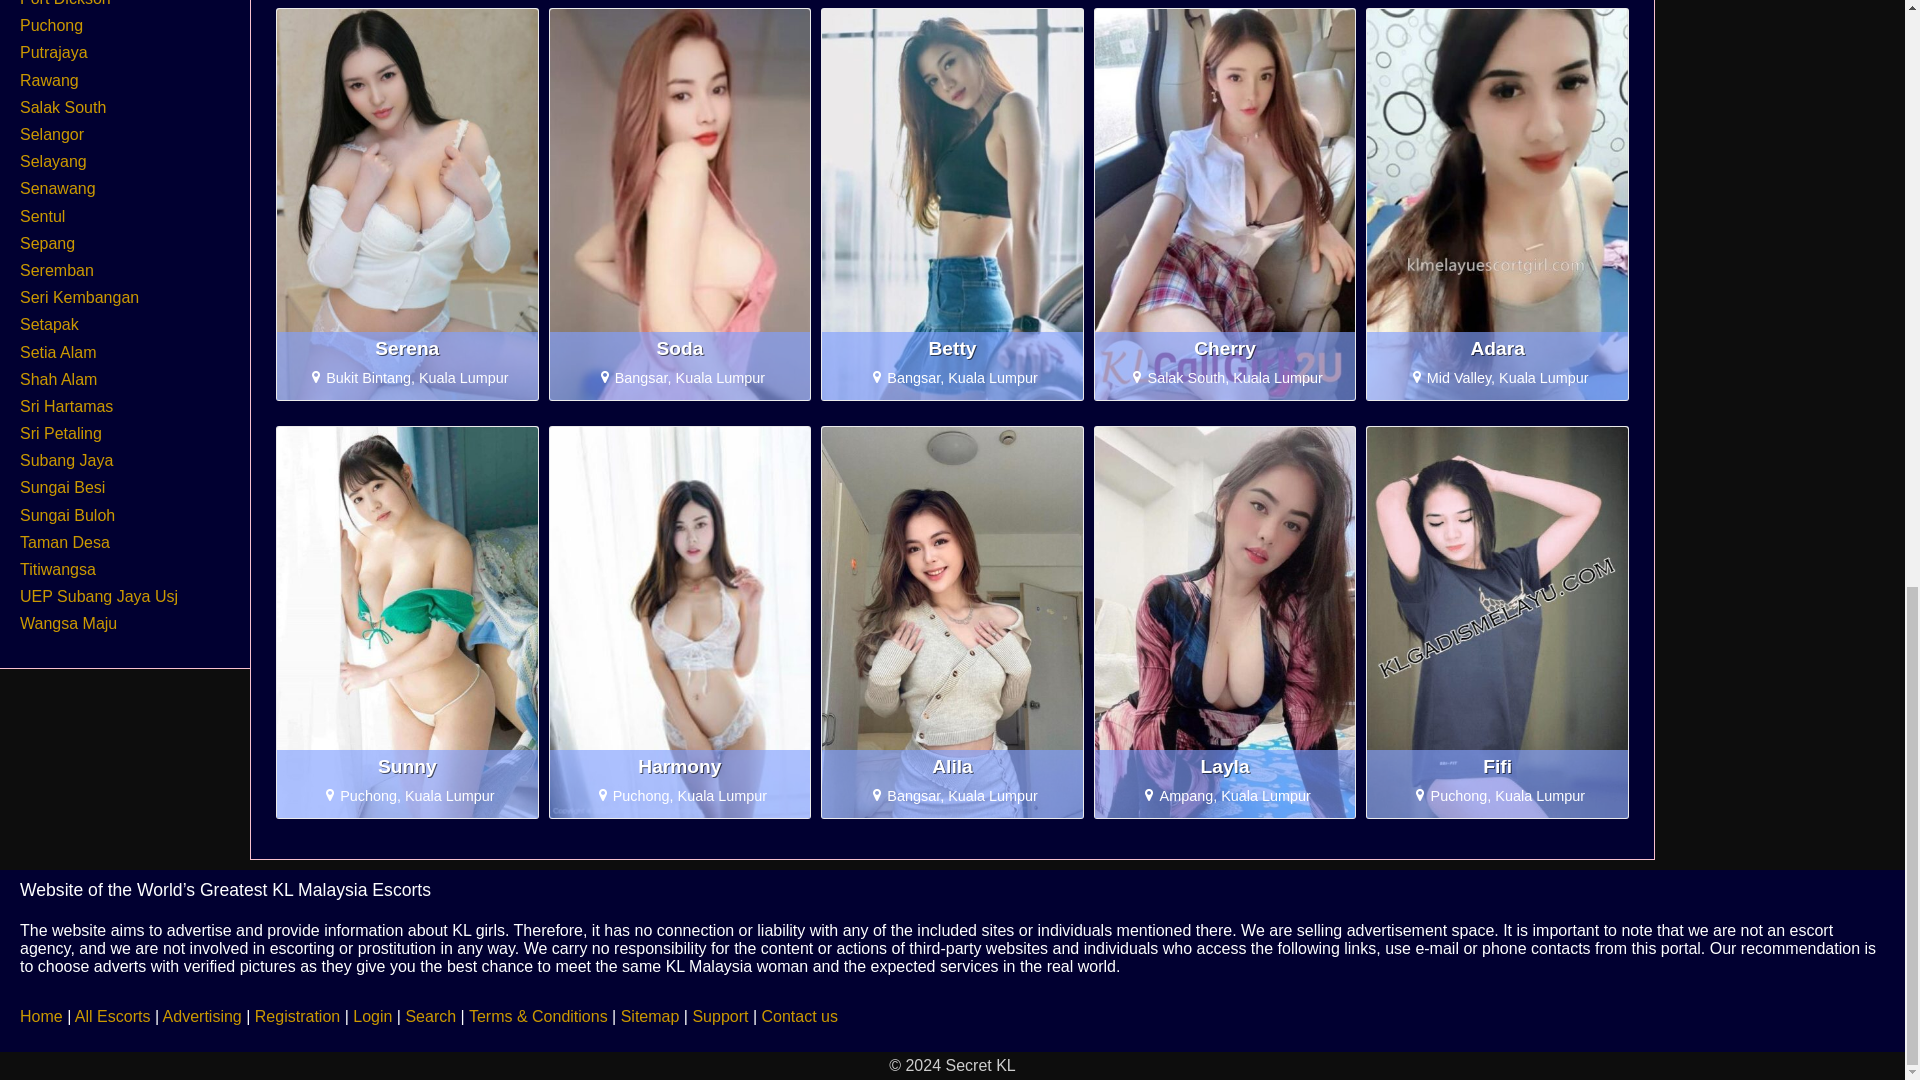 The height and width of the screenshot is (1080, 1920). I want to click on Cherry, so click(1226, 348).